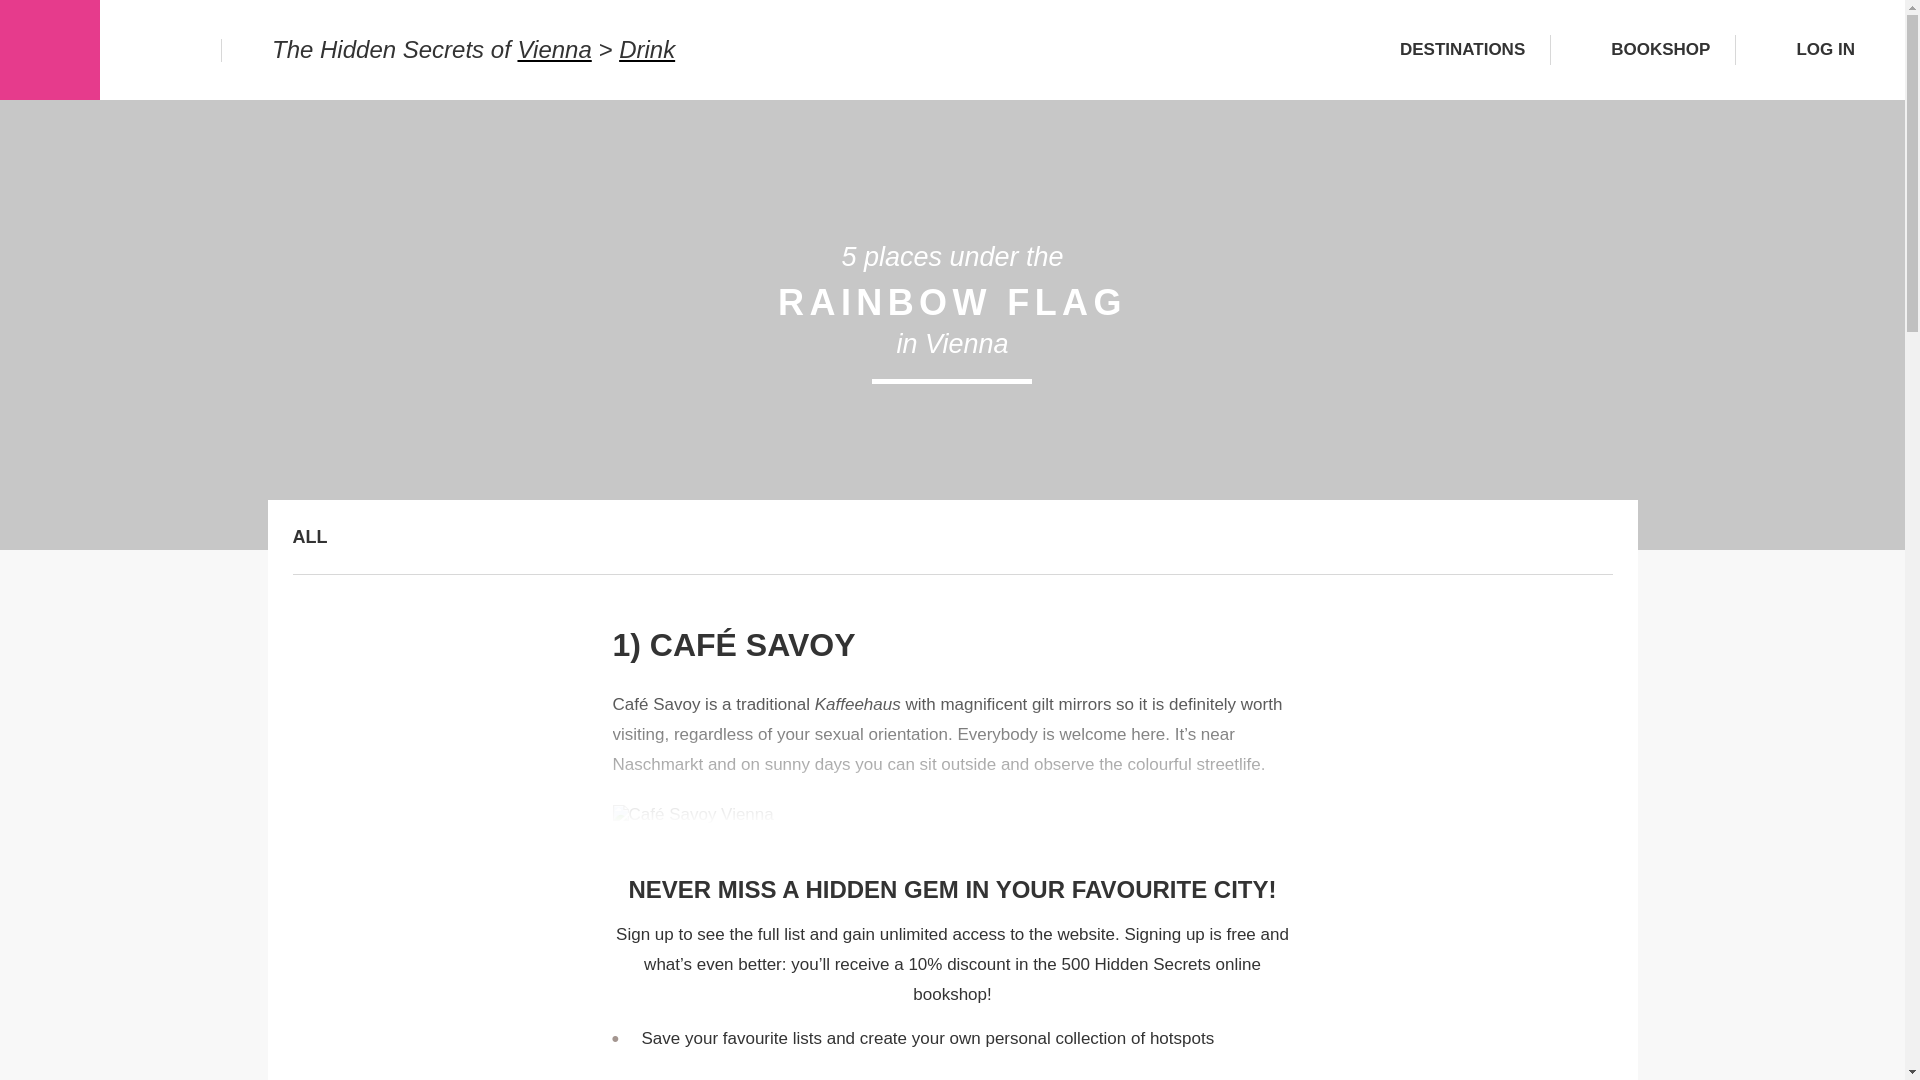  I want to click on The 500 Hidden Secrets, so click(50, 50).